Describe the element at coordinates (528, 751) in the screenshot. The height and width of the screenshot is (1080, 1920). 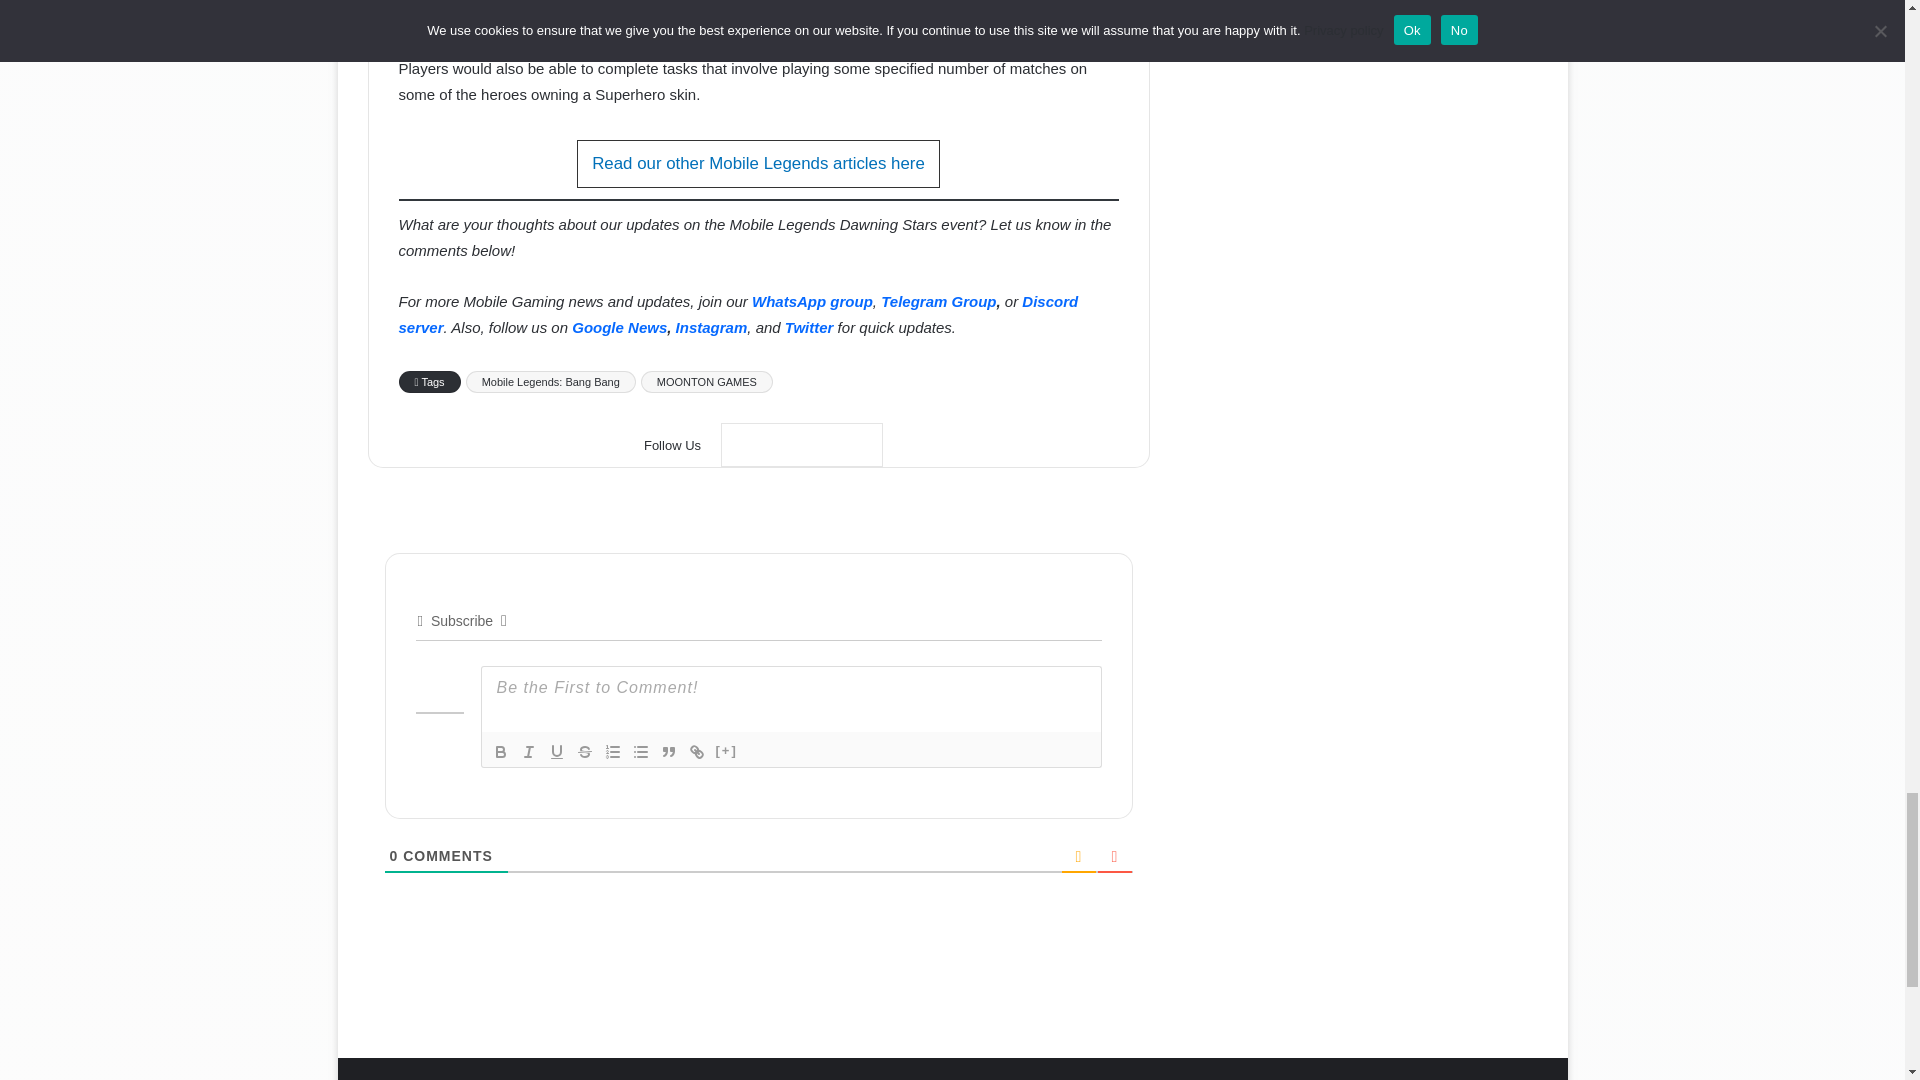
I see `Italic` at that location.